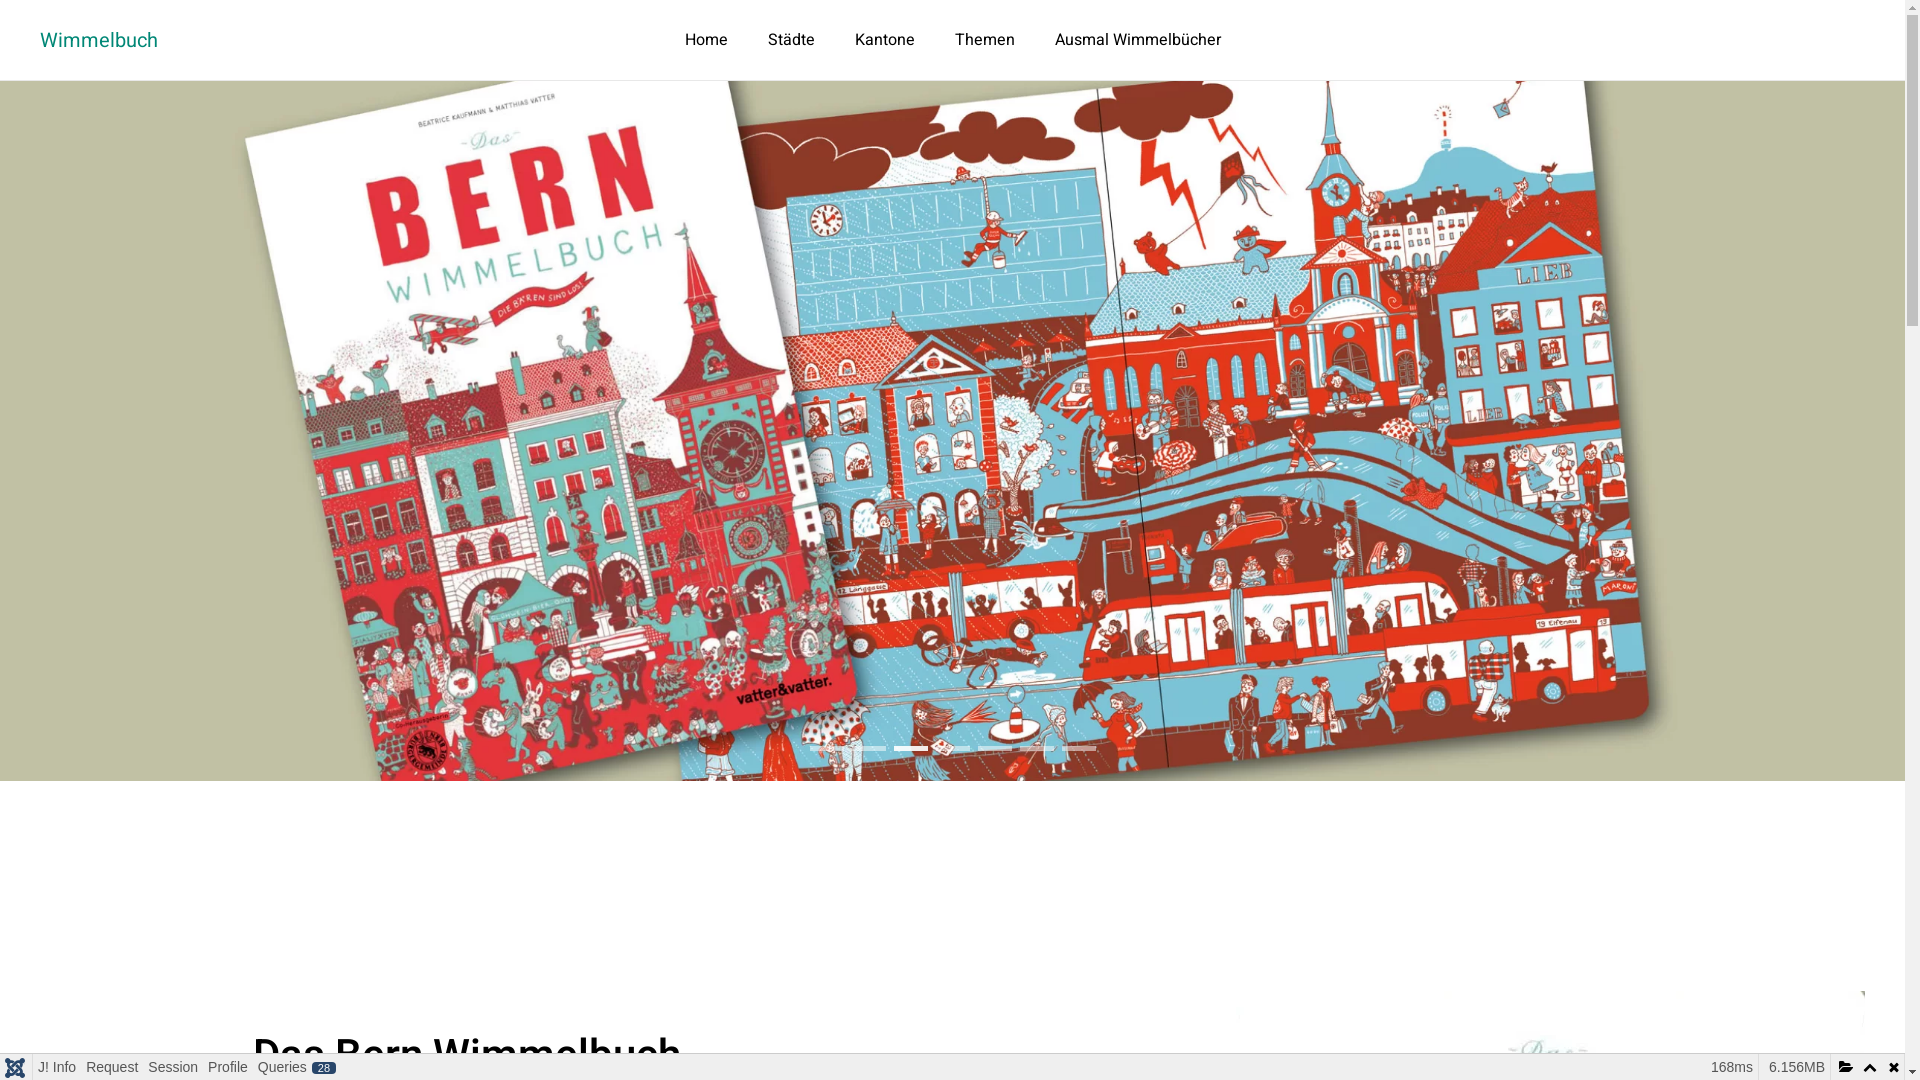 The height and width of the screenshot is (1080, 1920). I want to click on Home, so click(706, 40).